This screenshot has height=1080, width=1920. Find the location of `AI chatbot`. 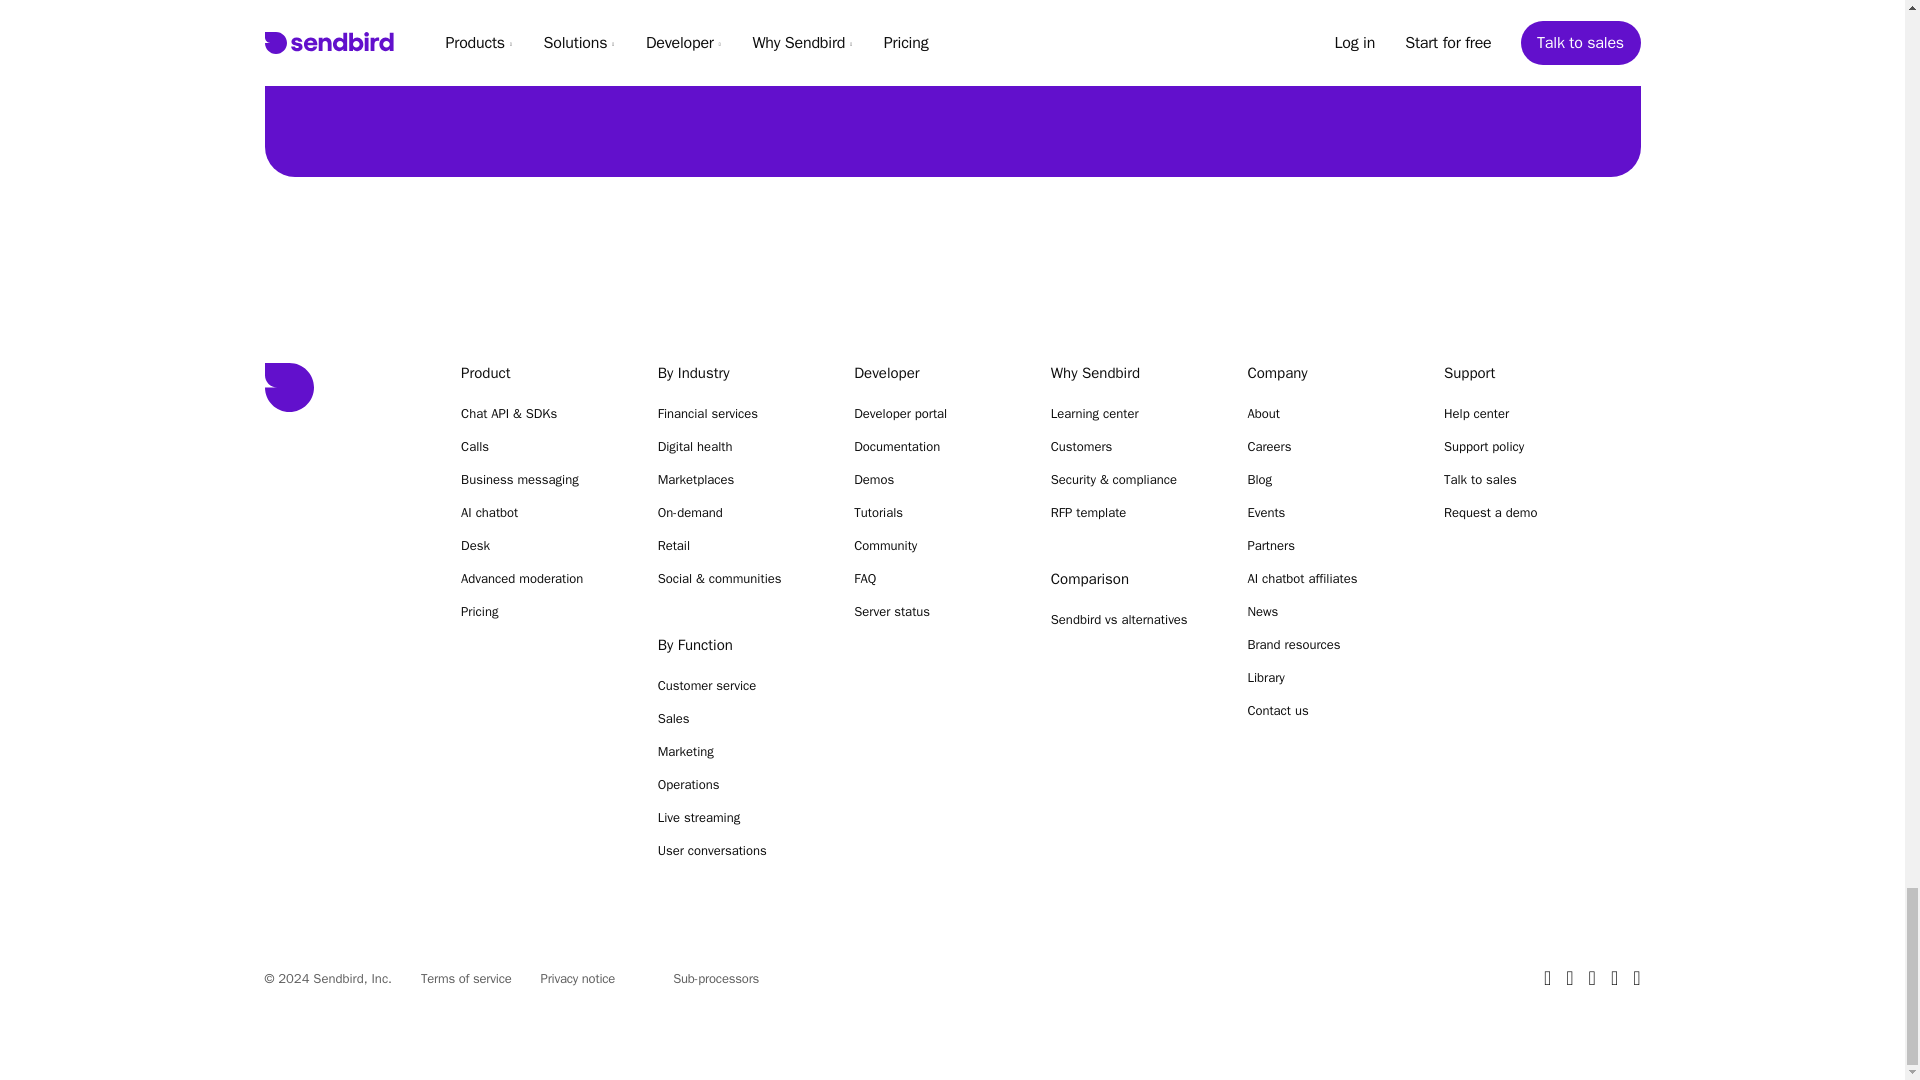

AI chatbot is located at coordinates (539, 512).